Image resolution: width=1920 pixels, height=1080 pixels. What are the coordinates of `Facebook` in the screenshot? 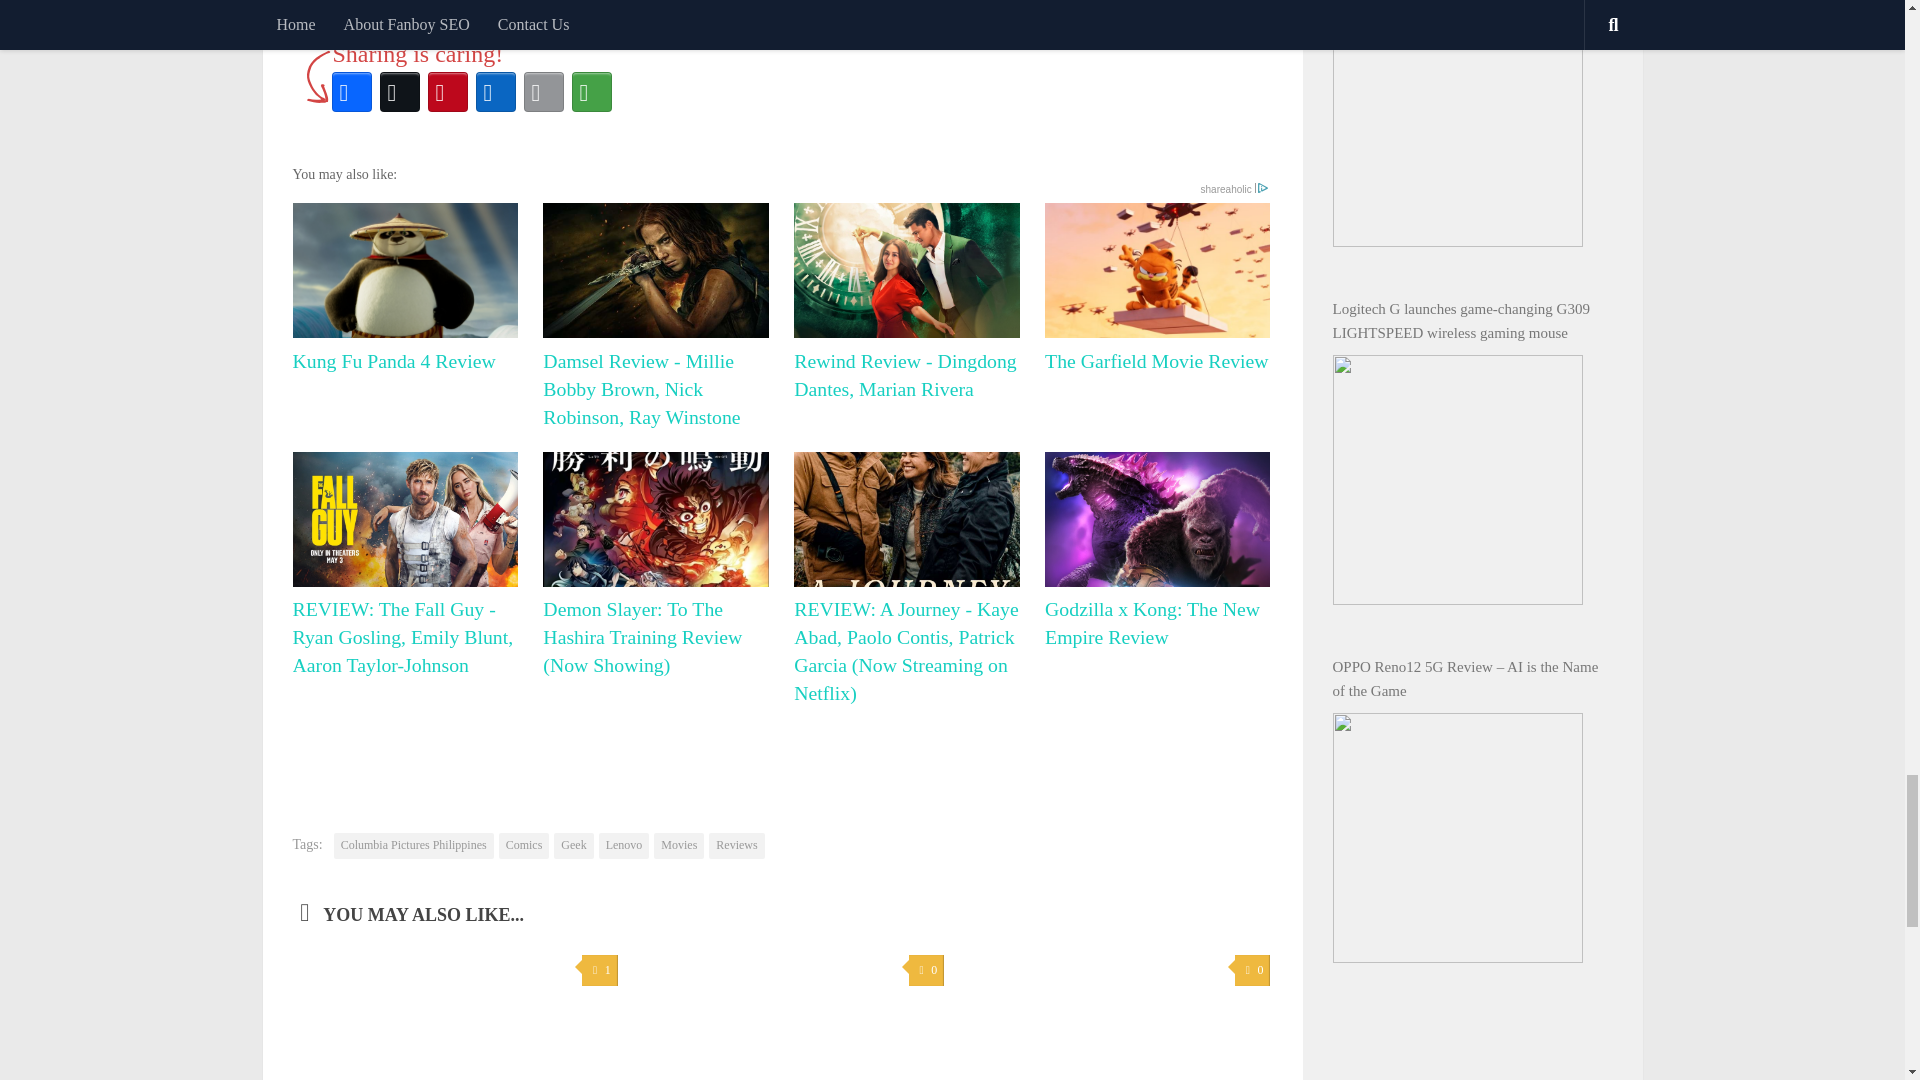 It's located at (352, 92).